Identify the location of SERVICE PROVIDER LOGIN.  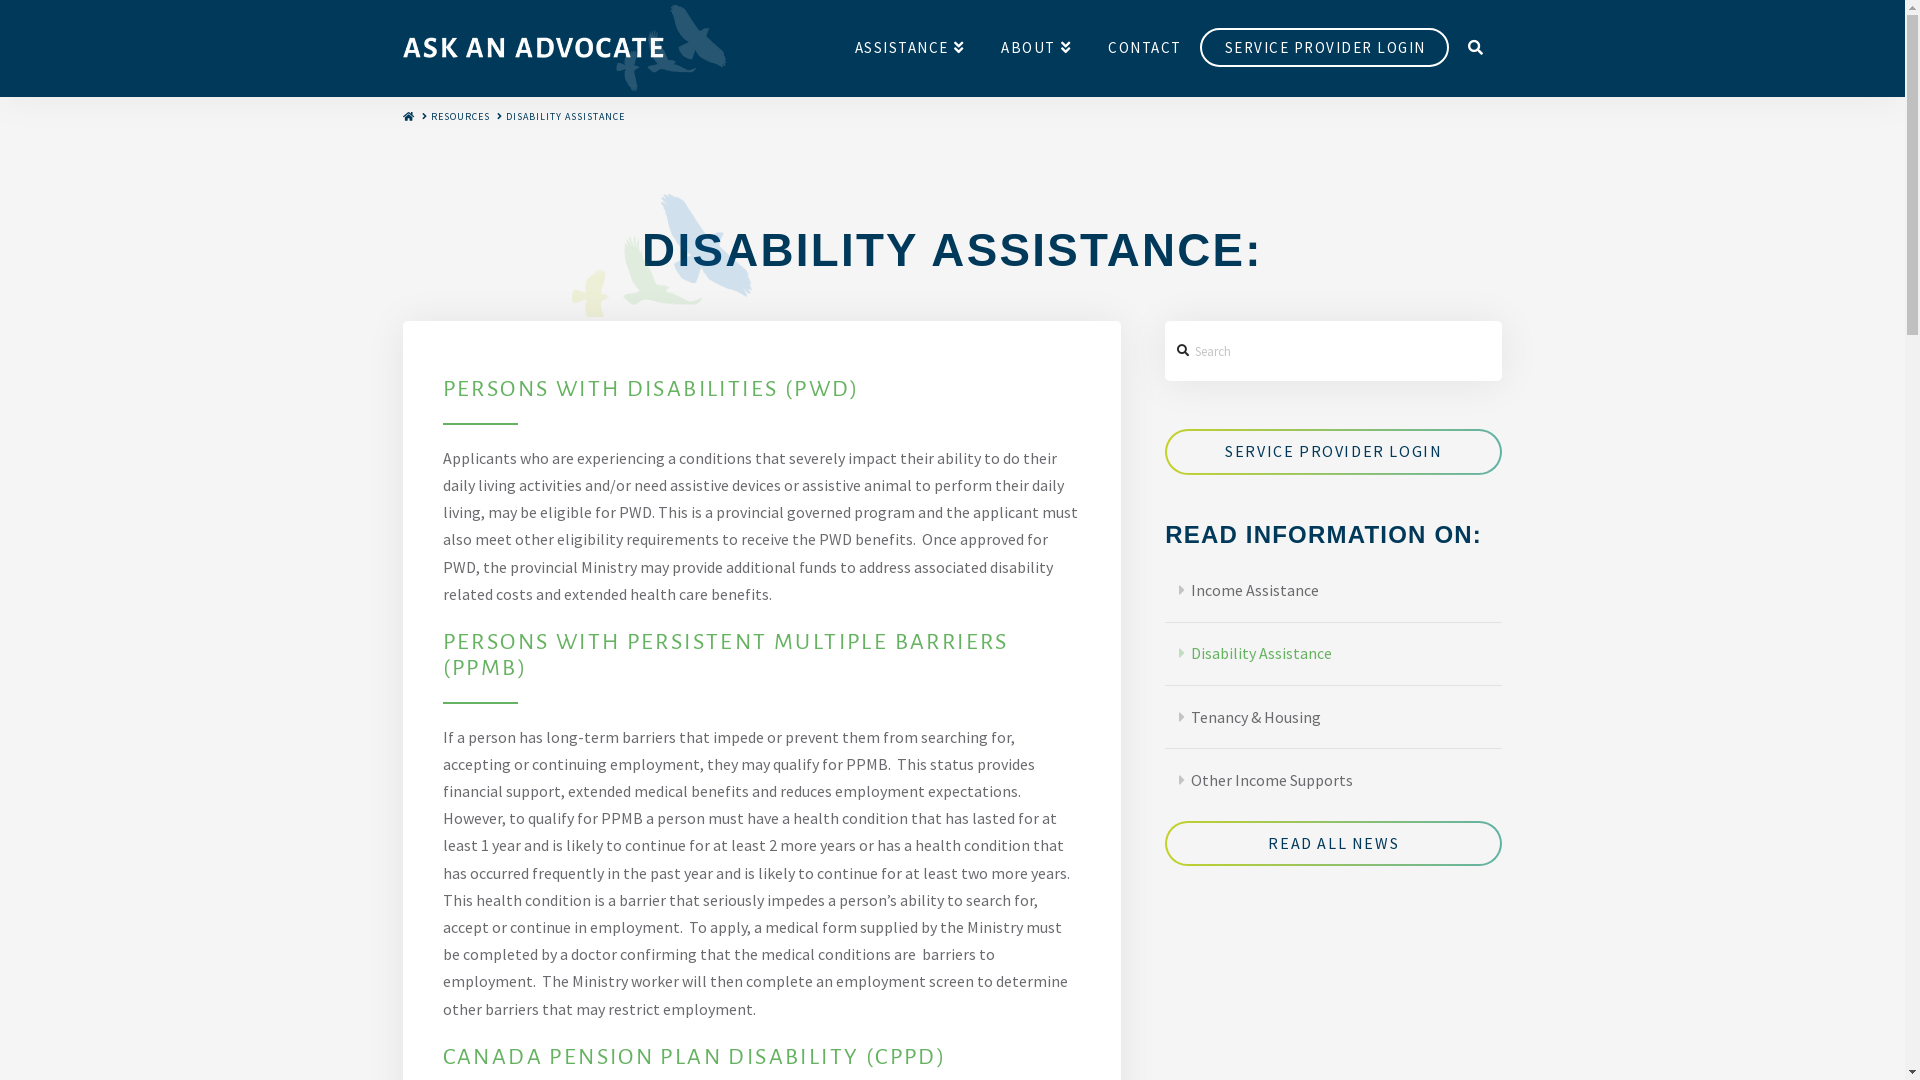
(1334, 452).